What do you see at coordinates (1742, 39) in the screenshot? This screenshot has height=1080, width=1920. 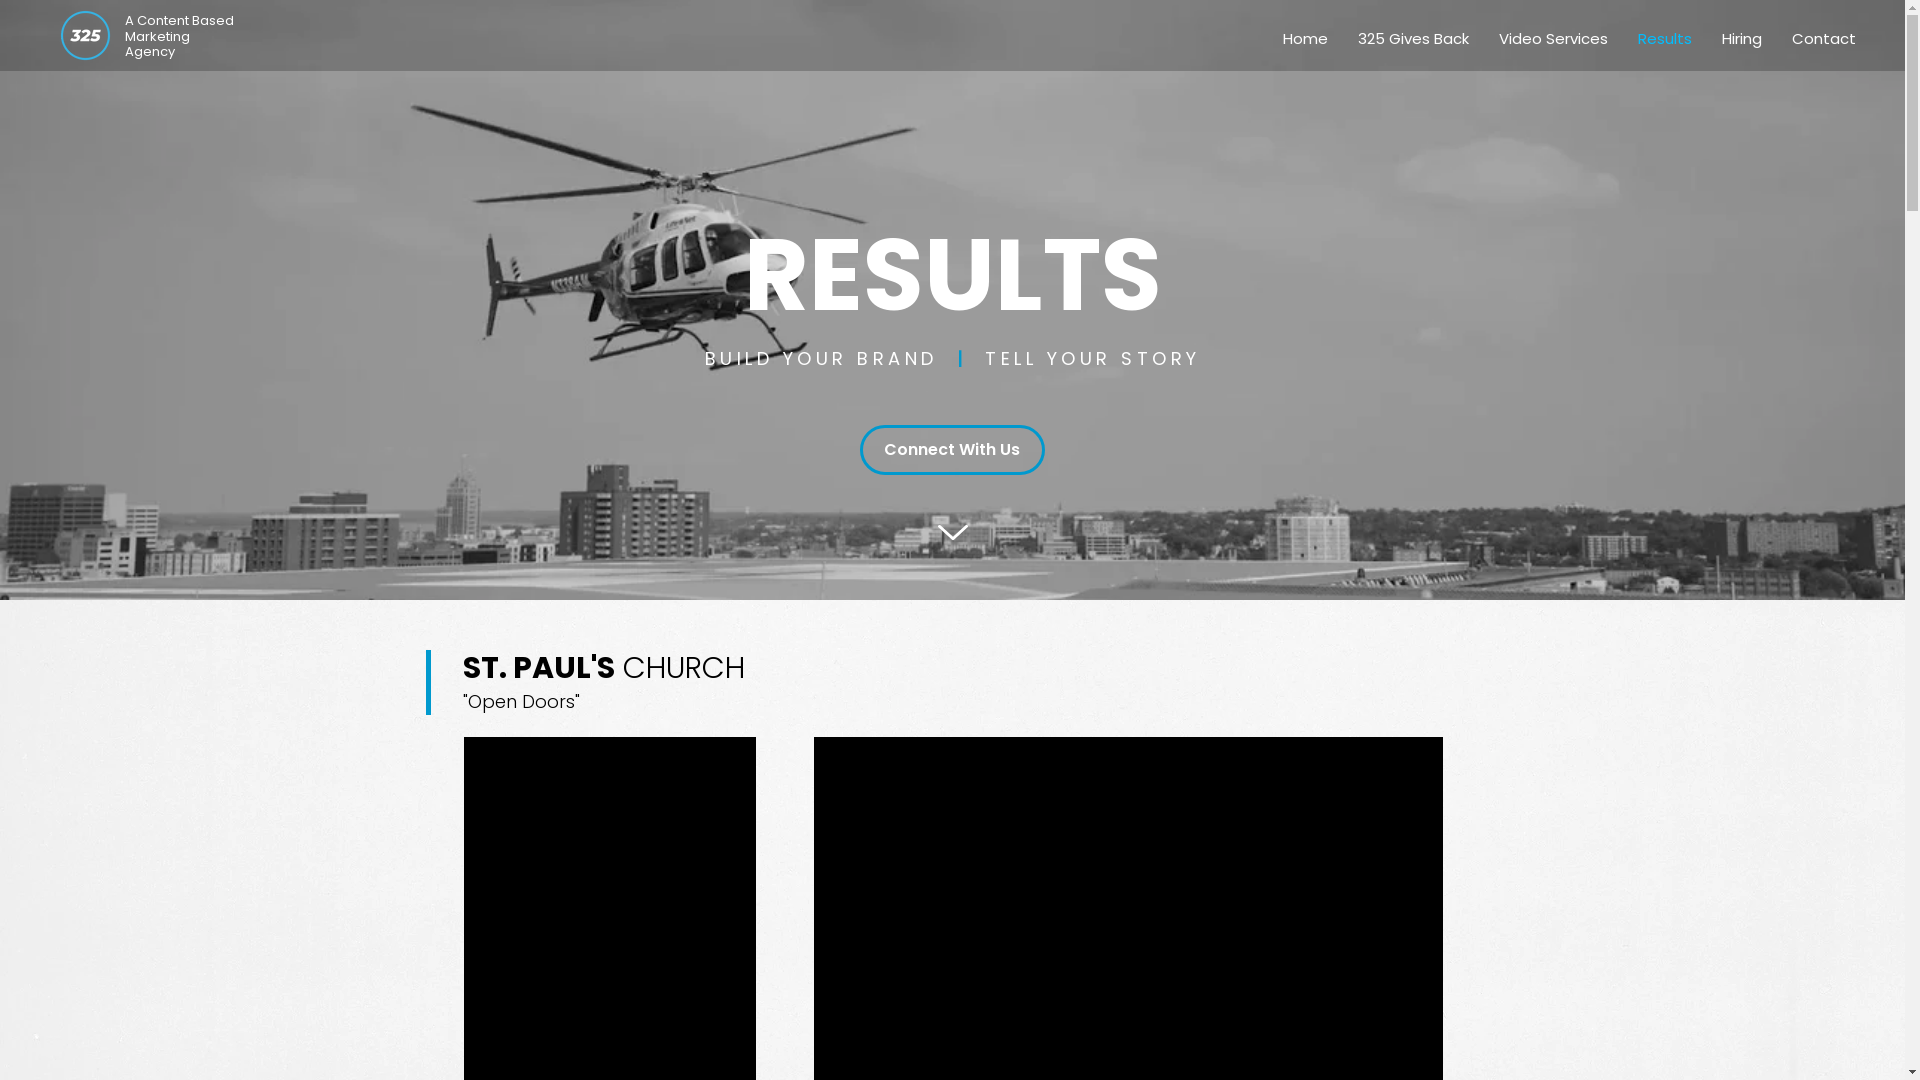 I see `Hiring` at bounding box center [1742, 39].